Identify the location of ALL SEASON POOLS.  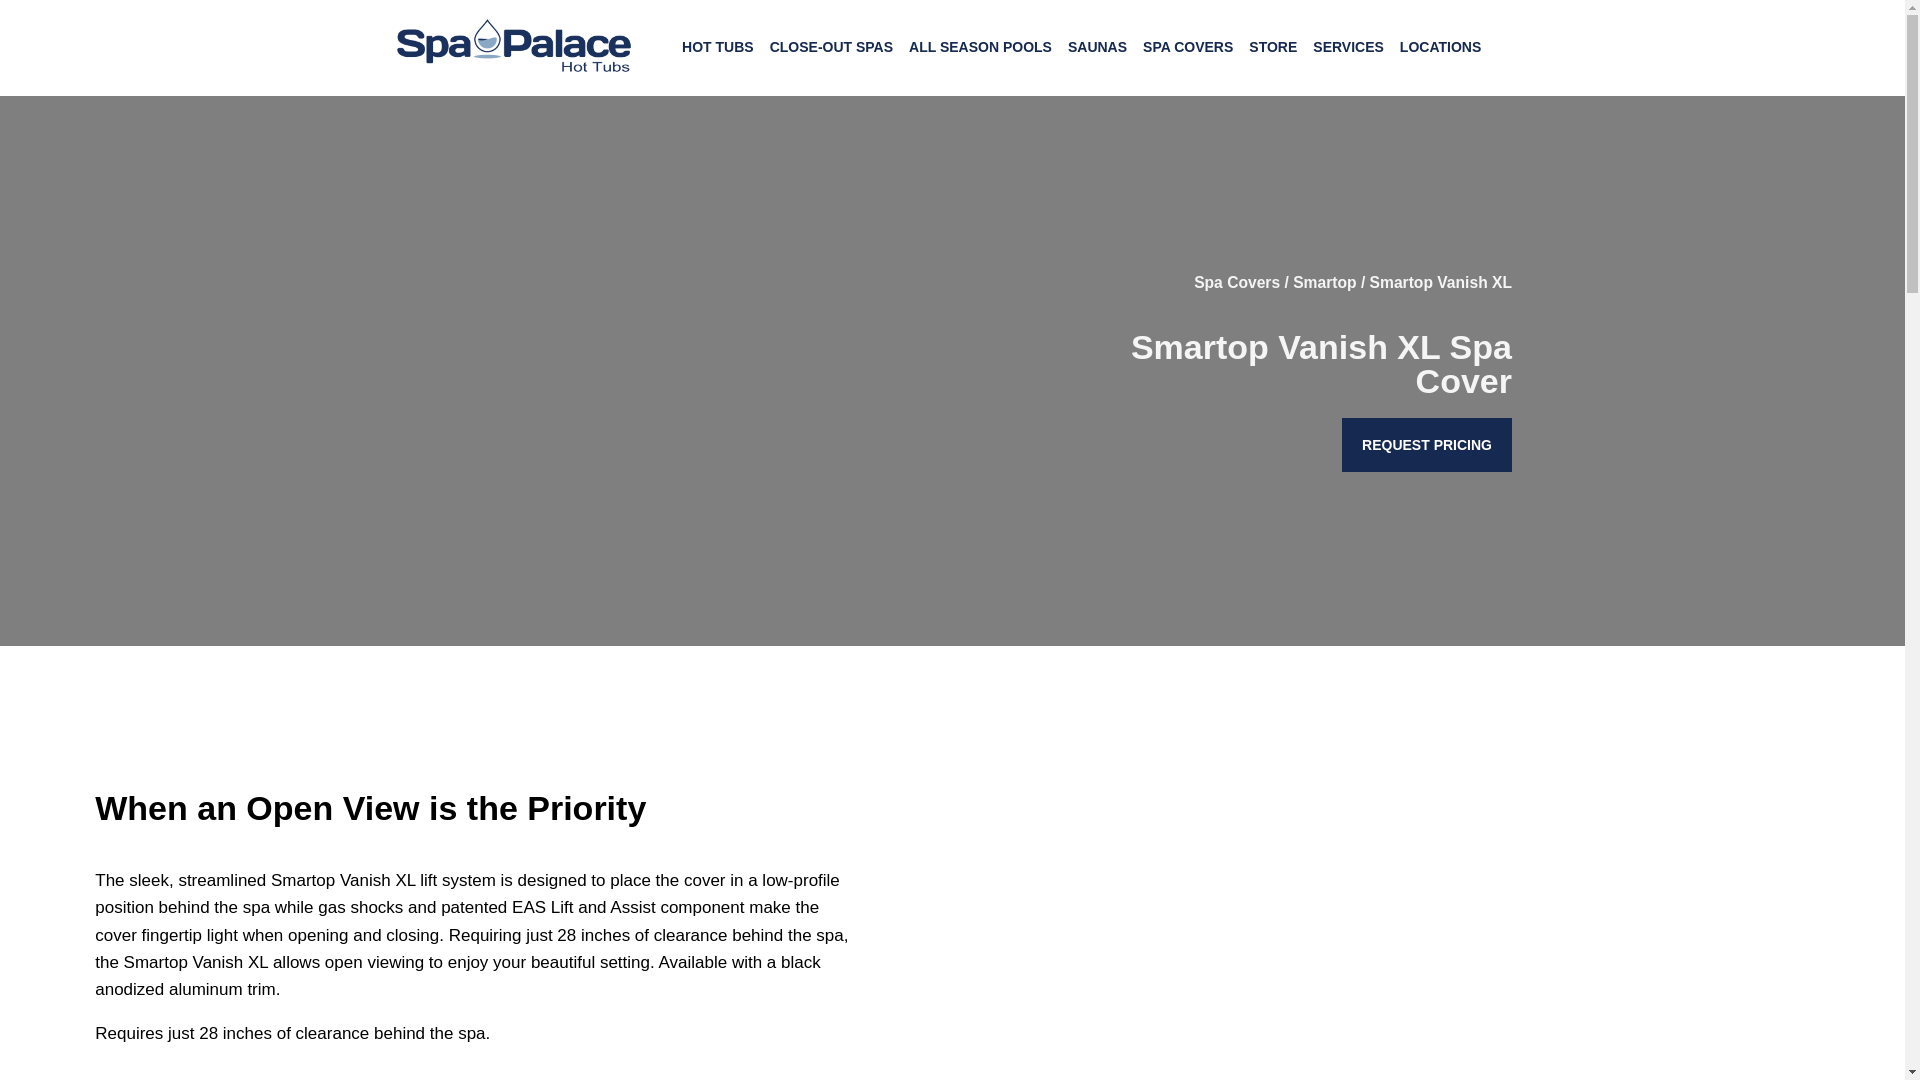
(980, 46).